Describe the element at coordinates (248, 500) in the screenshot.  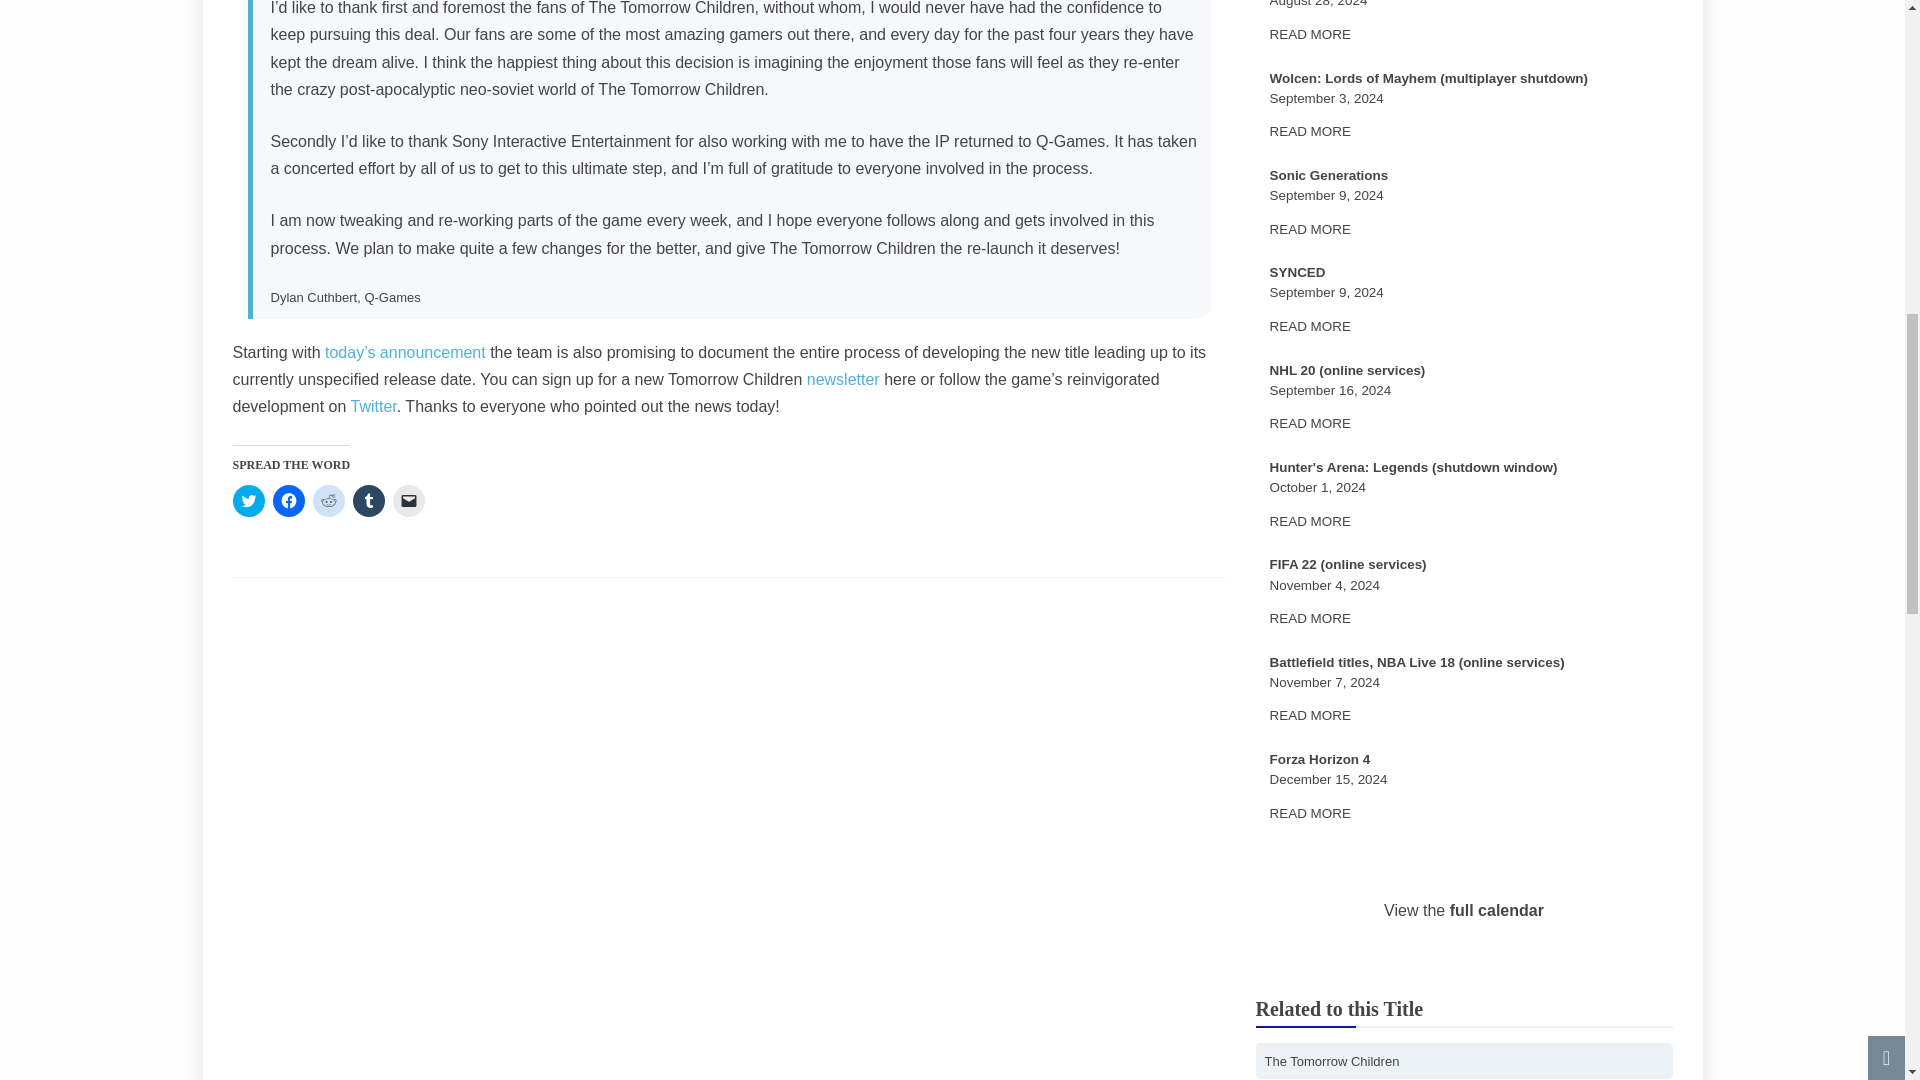
I see `Click to share on Twitter` at that location.